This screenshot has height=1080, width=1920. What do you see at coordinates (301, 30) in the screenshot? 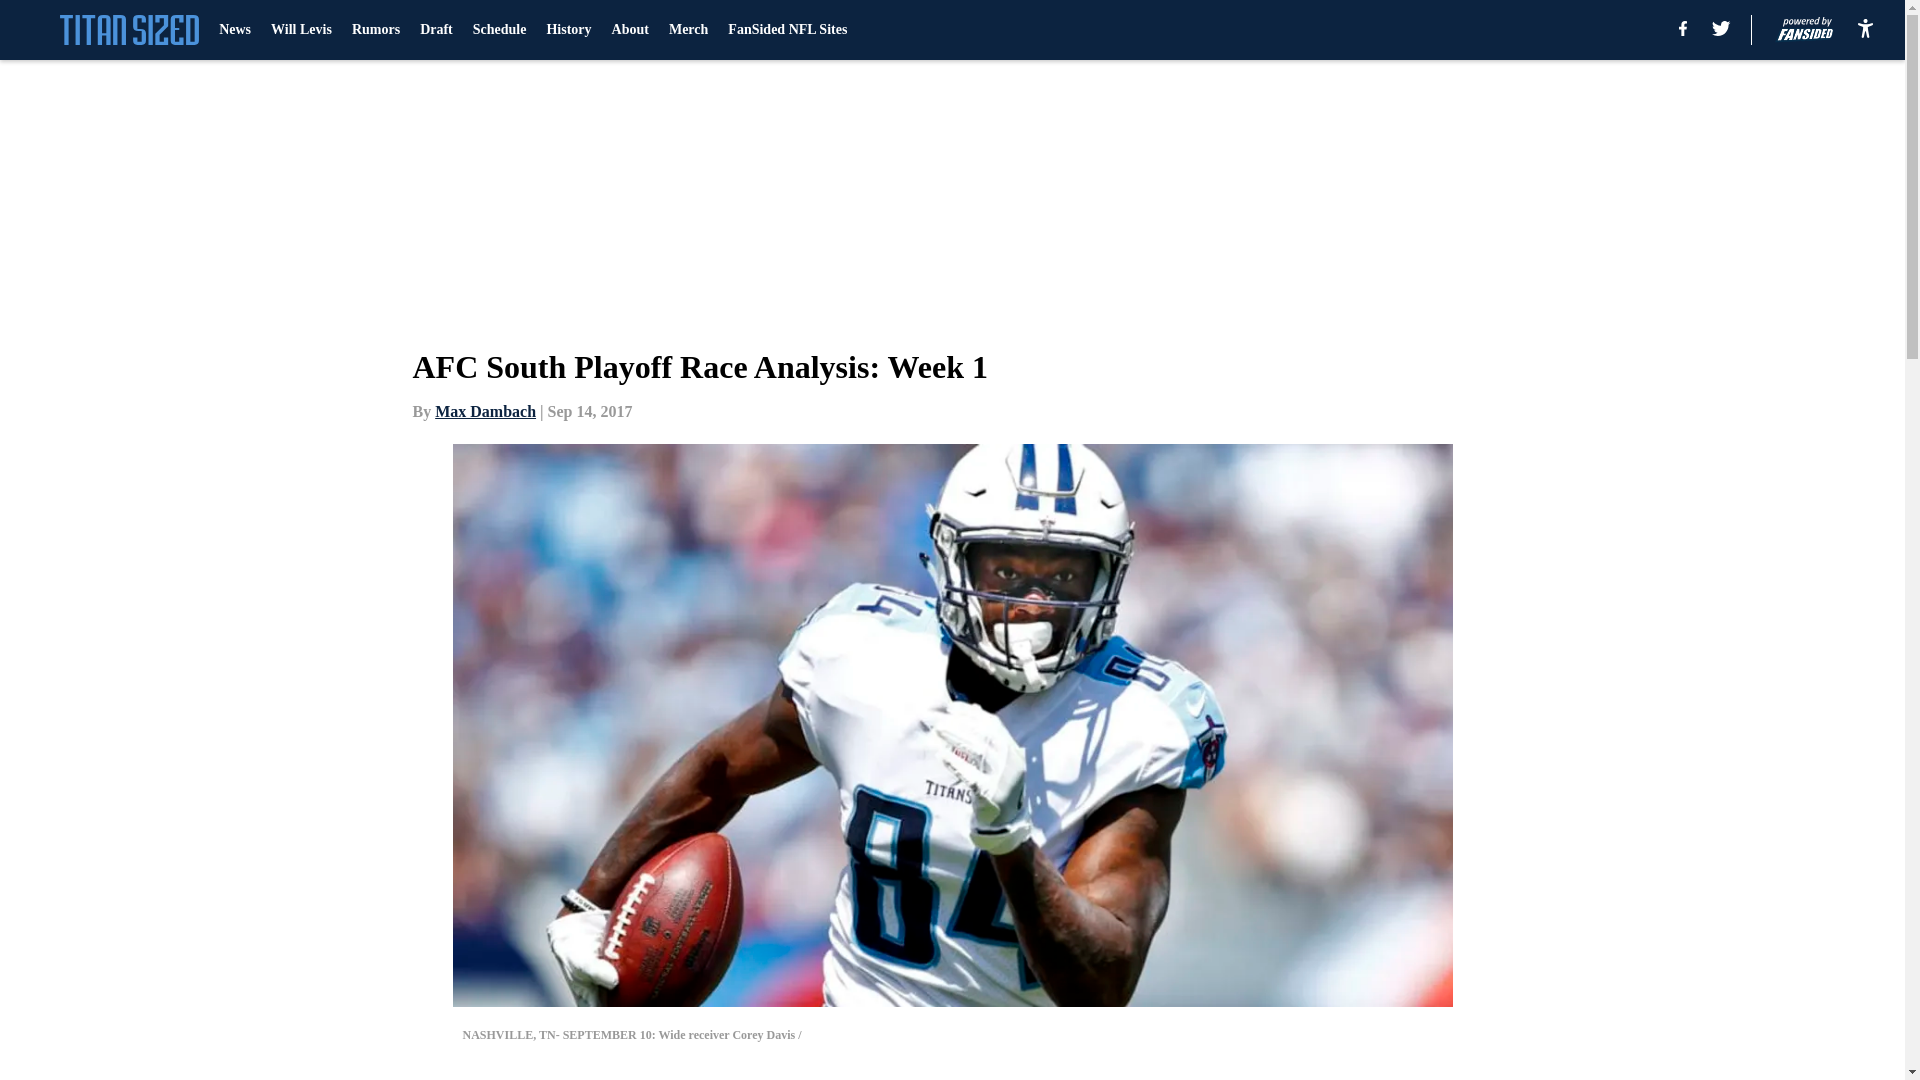
I see `Will Levis` at bounding box center [301, 30].